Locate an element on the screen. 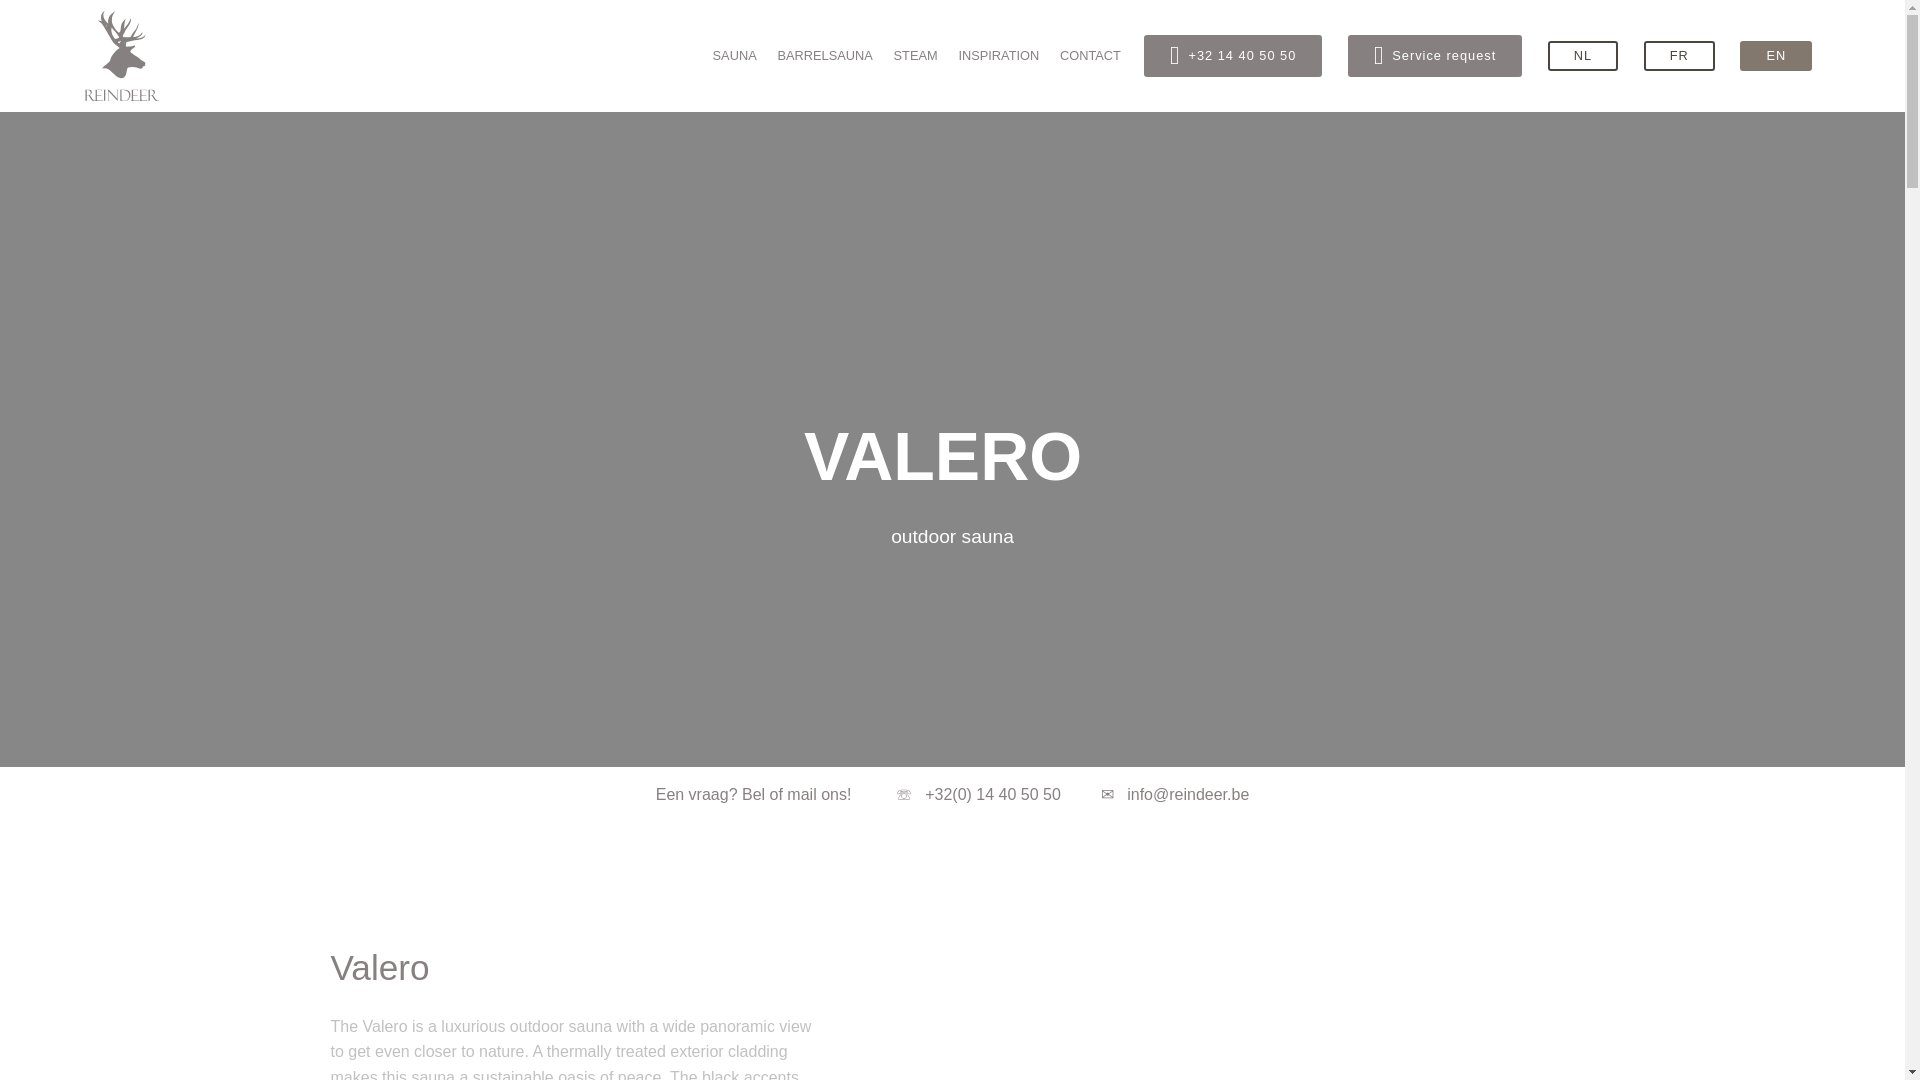 The height and width of the screenshot is (1080, 1920). EN is located at coordinates (1776, 56).